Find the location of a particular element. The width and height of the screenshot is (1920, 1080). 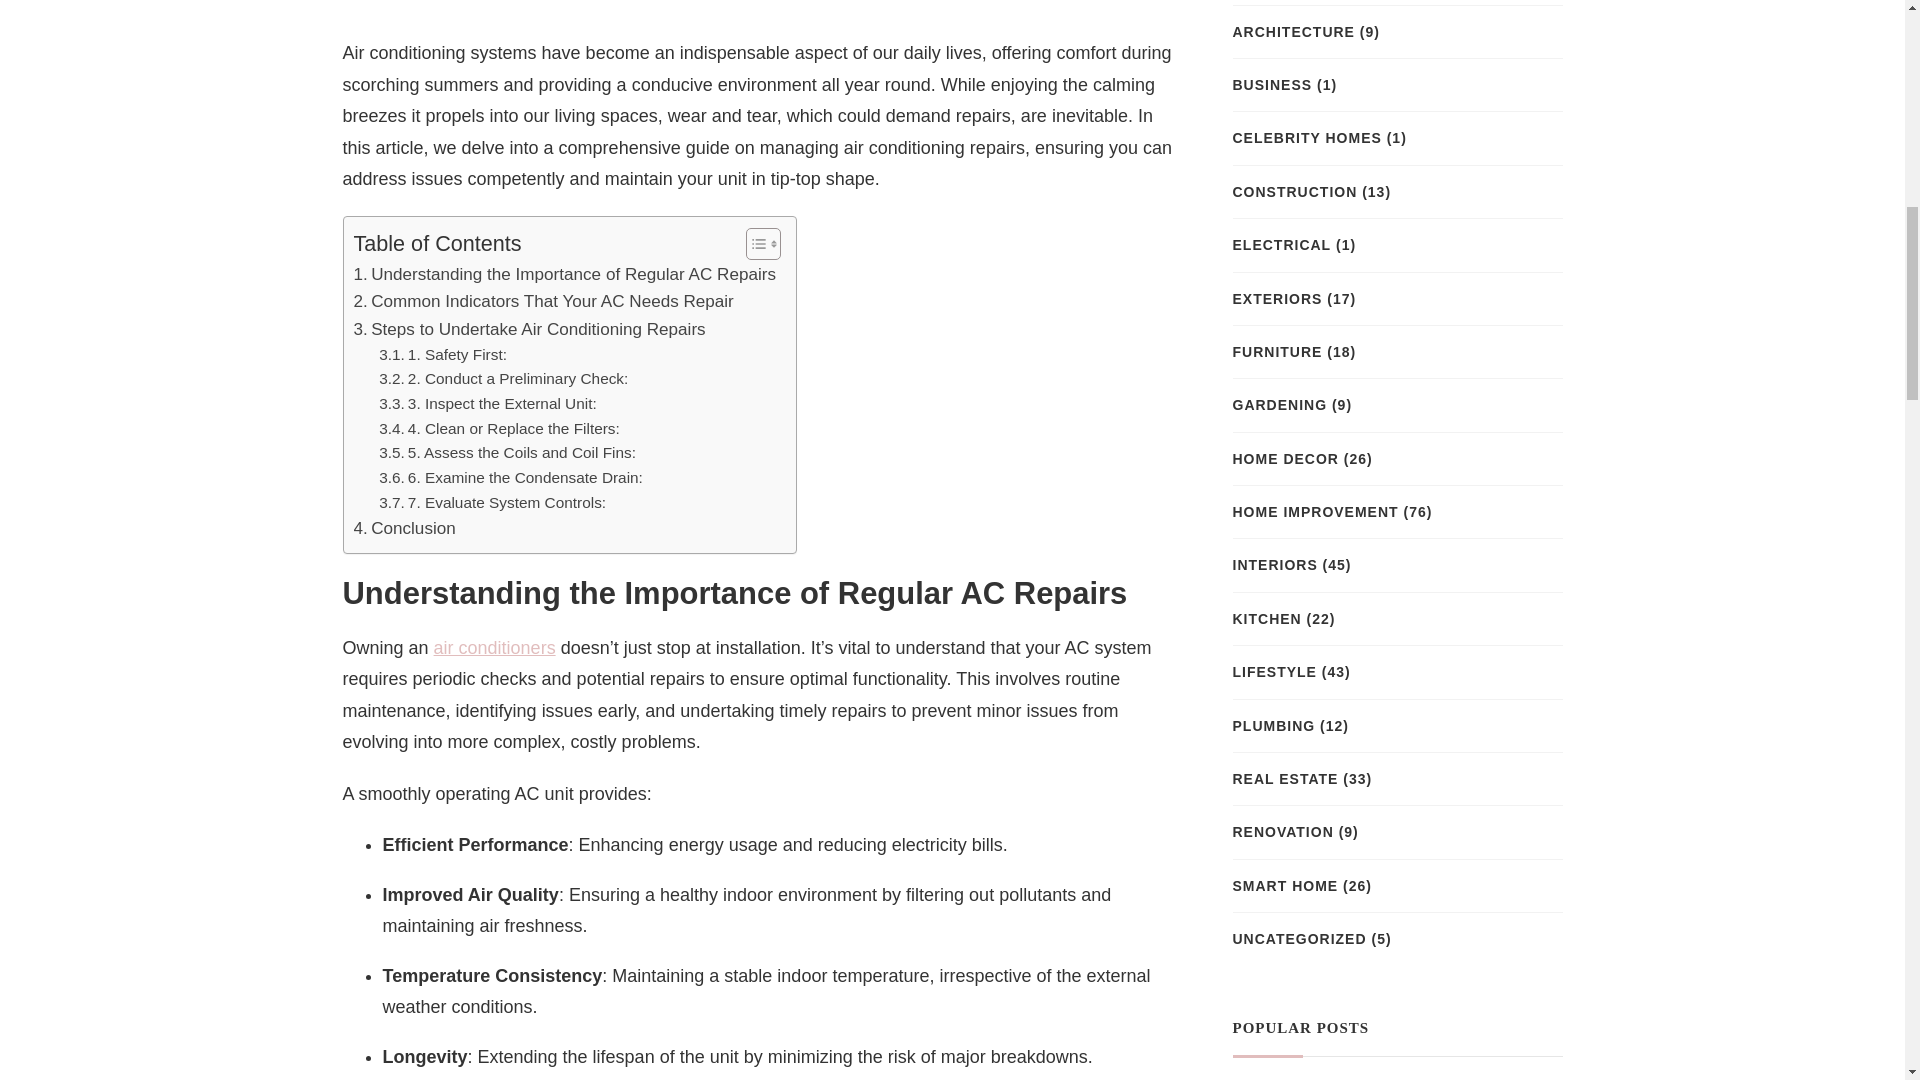

3. Inspect the External Unit: is located at coordinates (488, 404).